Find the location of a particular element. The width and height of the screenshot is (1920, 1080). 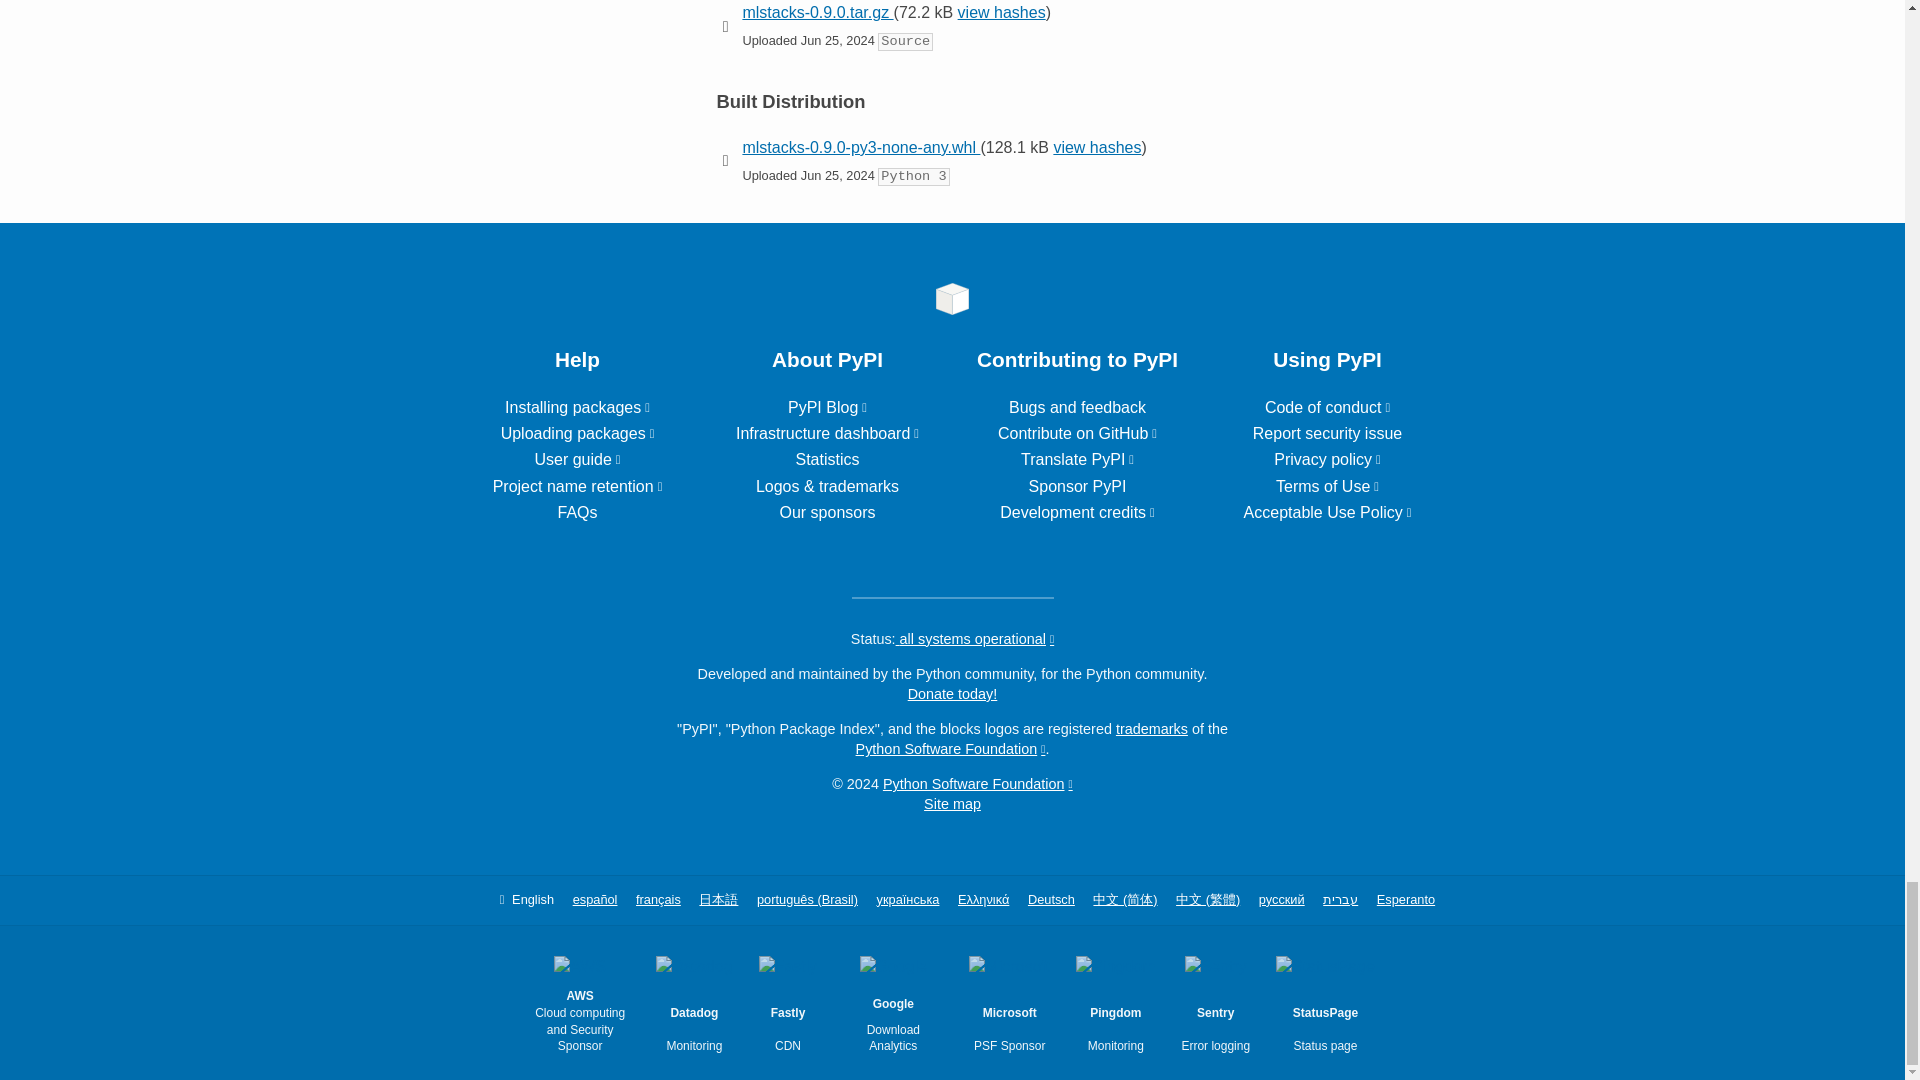

External link is located at coordinates (827, 433).